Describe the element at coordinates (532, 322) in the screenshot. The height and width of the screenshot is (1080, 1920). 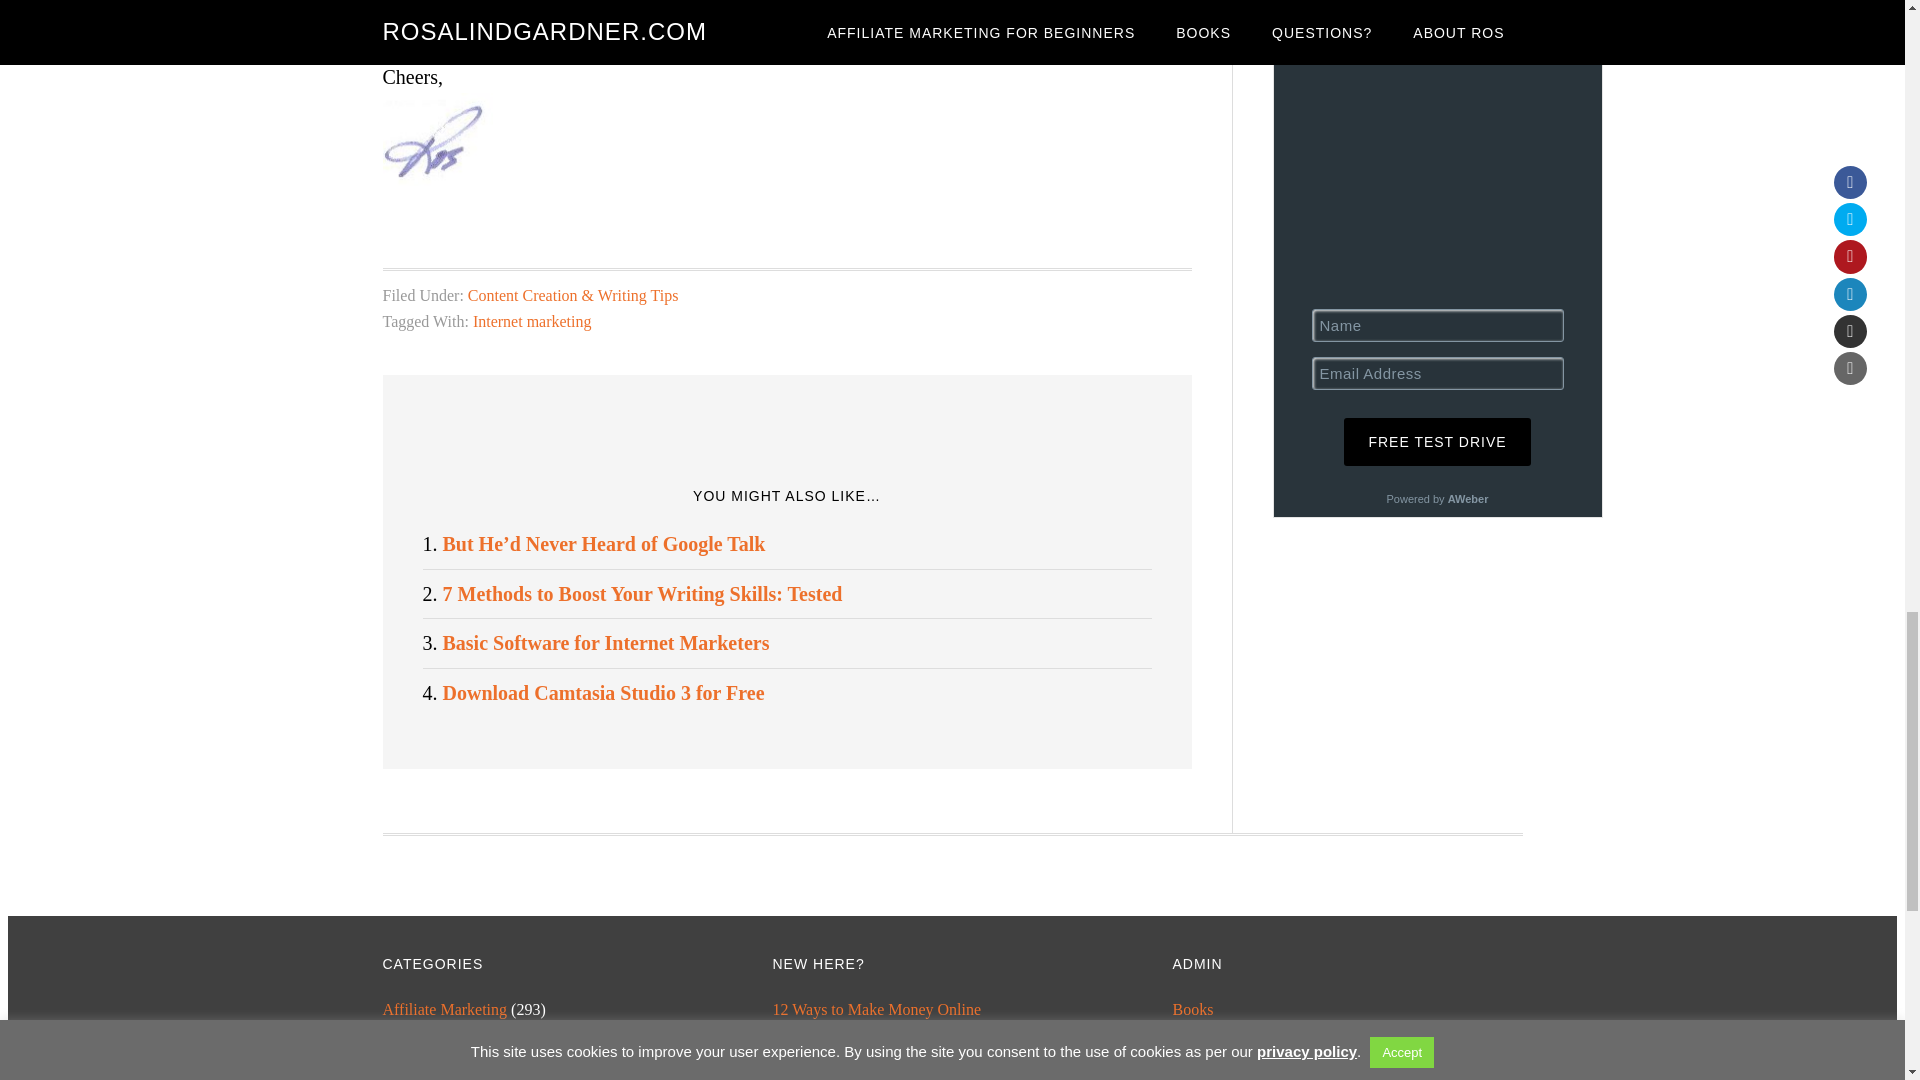
I see `Internet marketing` at that location.